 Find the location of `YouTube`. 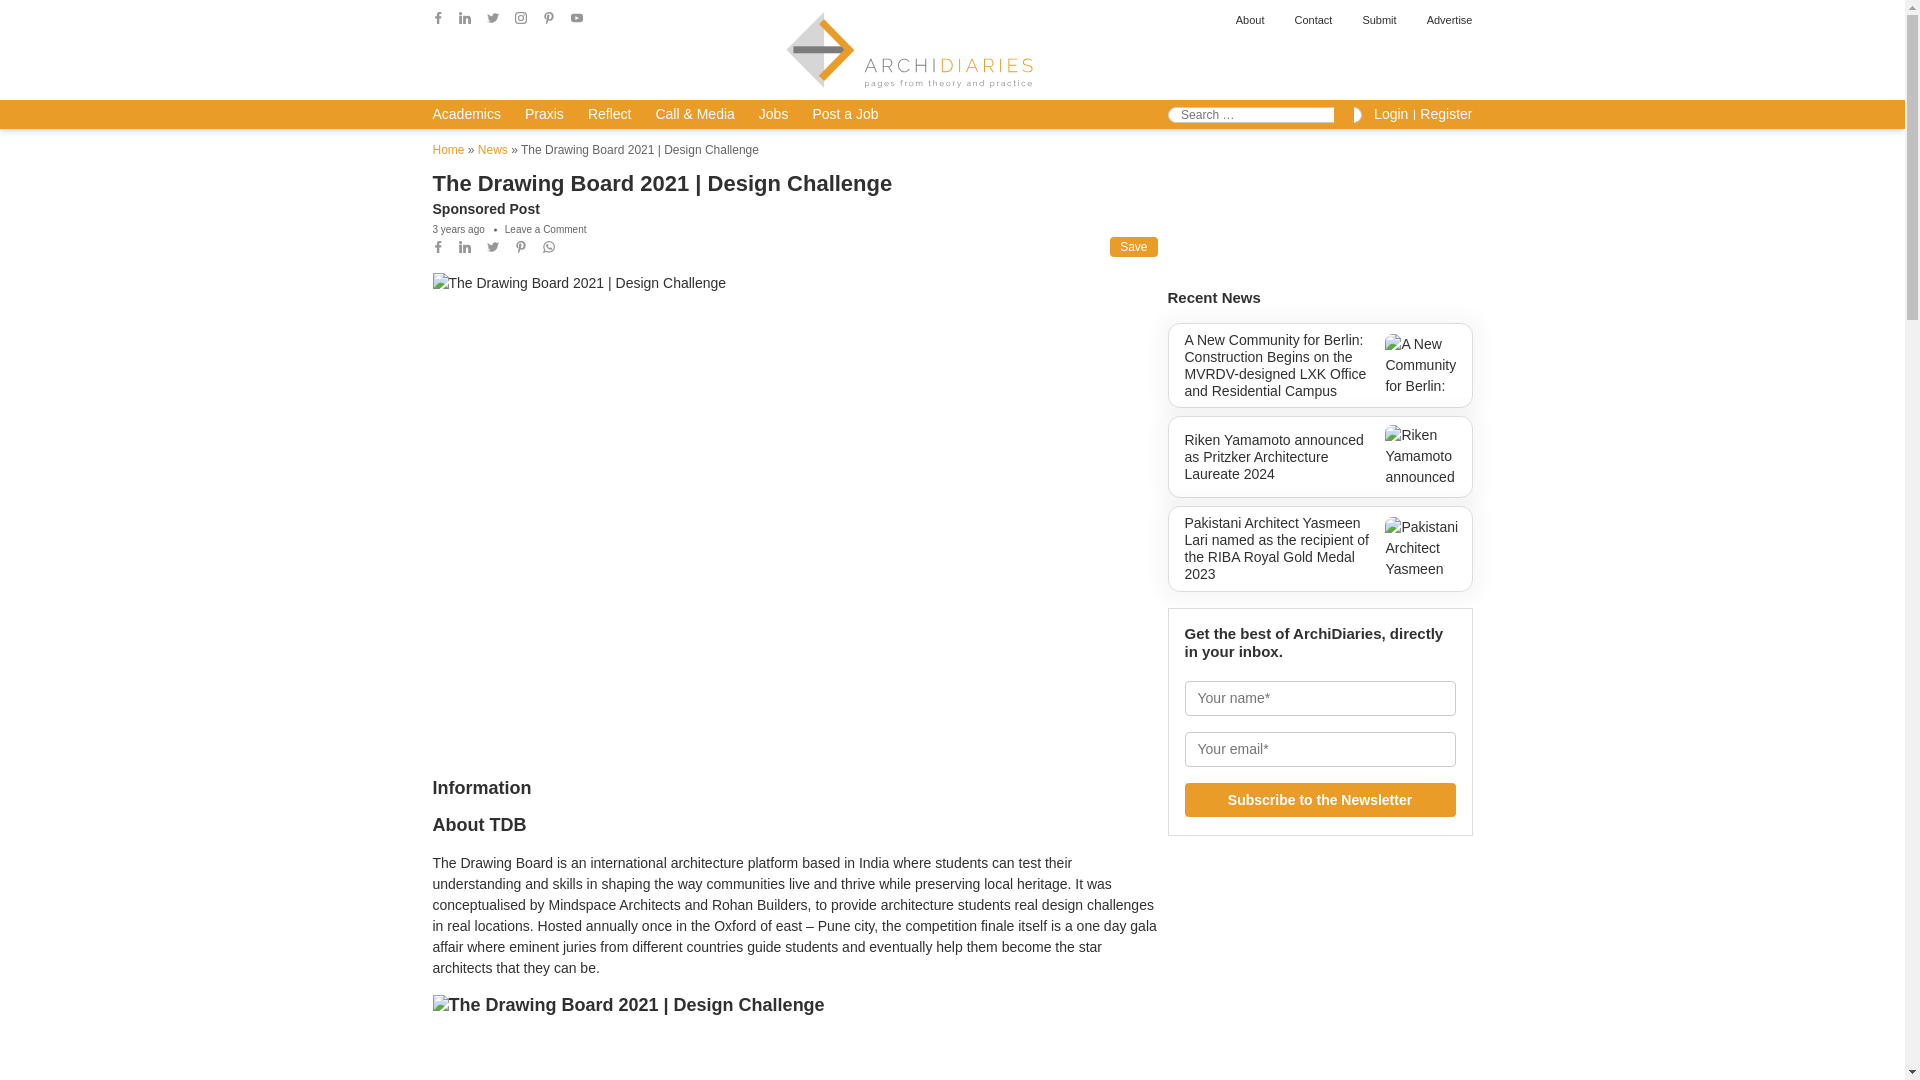

YouTube is located at coordinates (576, 17).